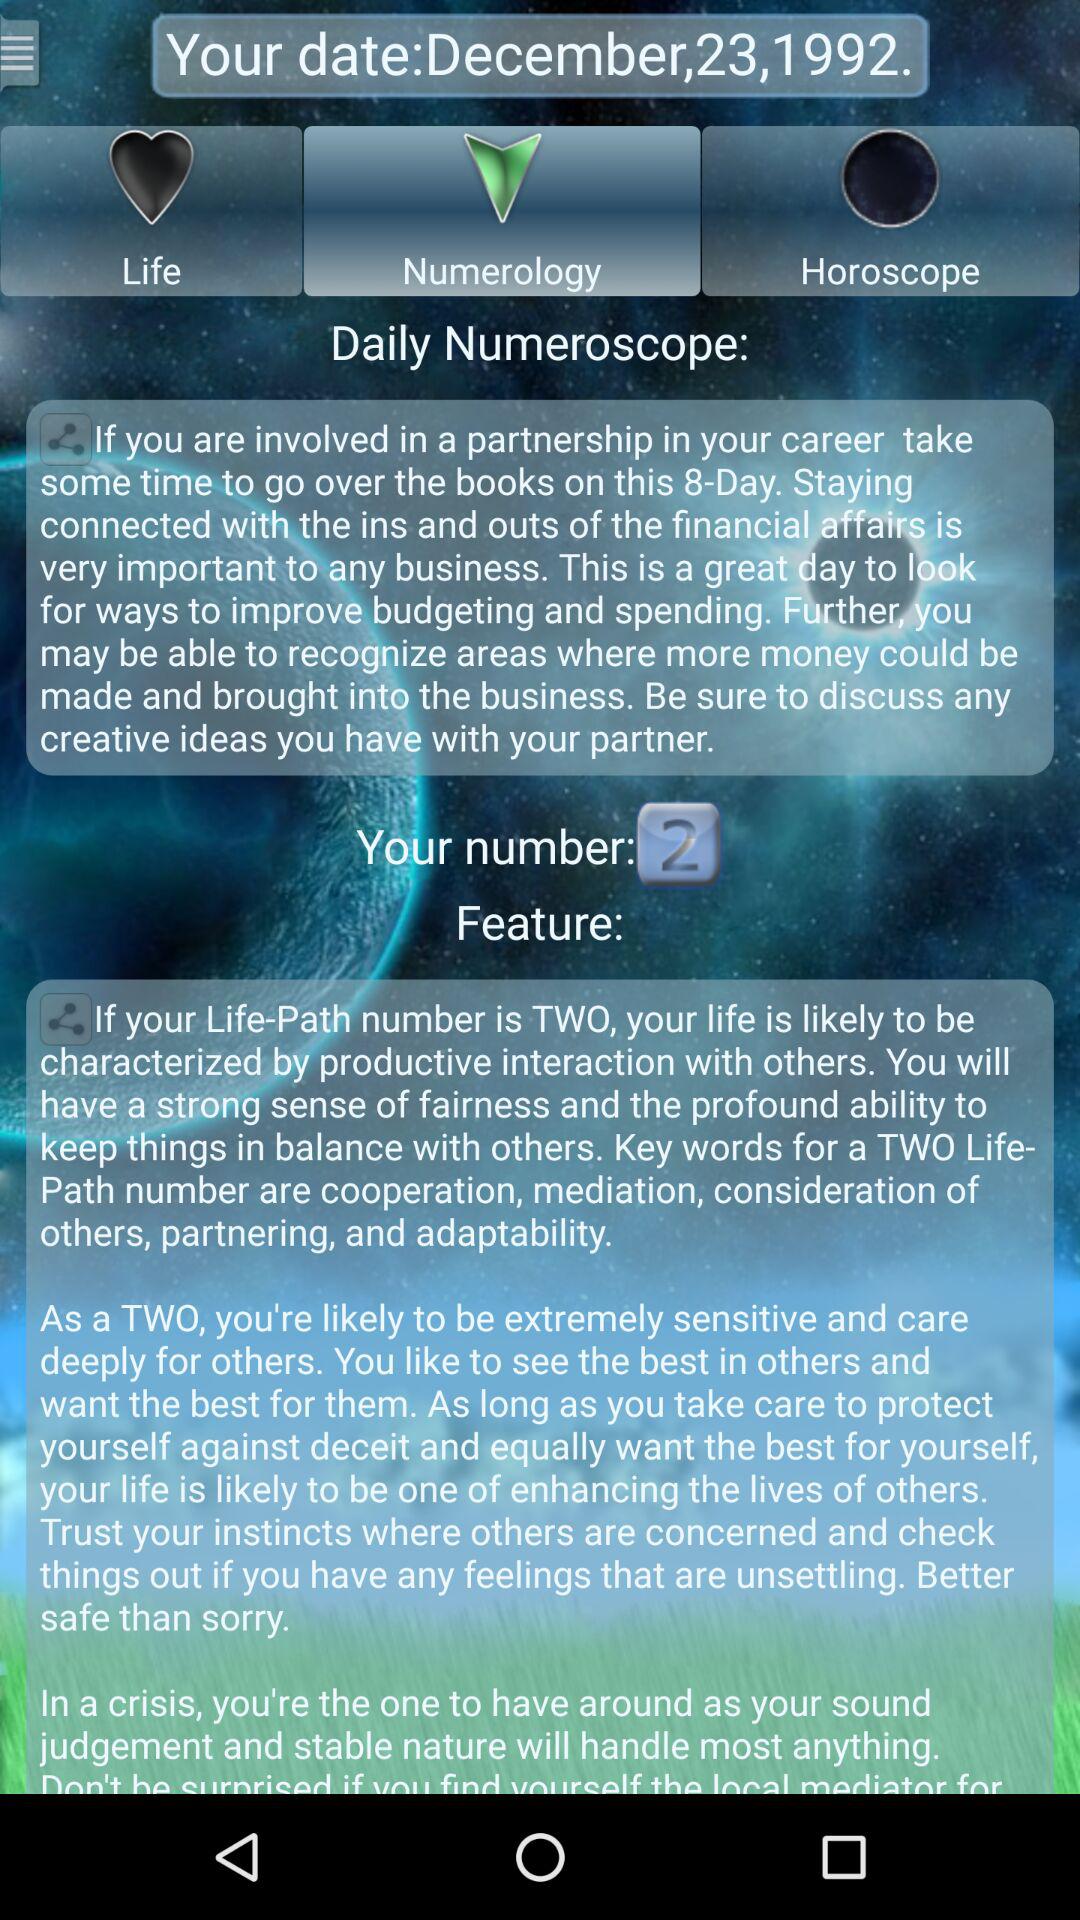 The height and width of the screenshot is (1920, 1080). I want to click on go to home page, so click(22, 52).